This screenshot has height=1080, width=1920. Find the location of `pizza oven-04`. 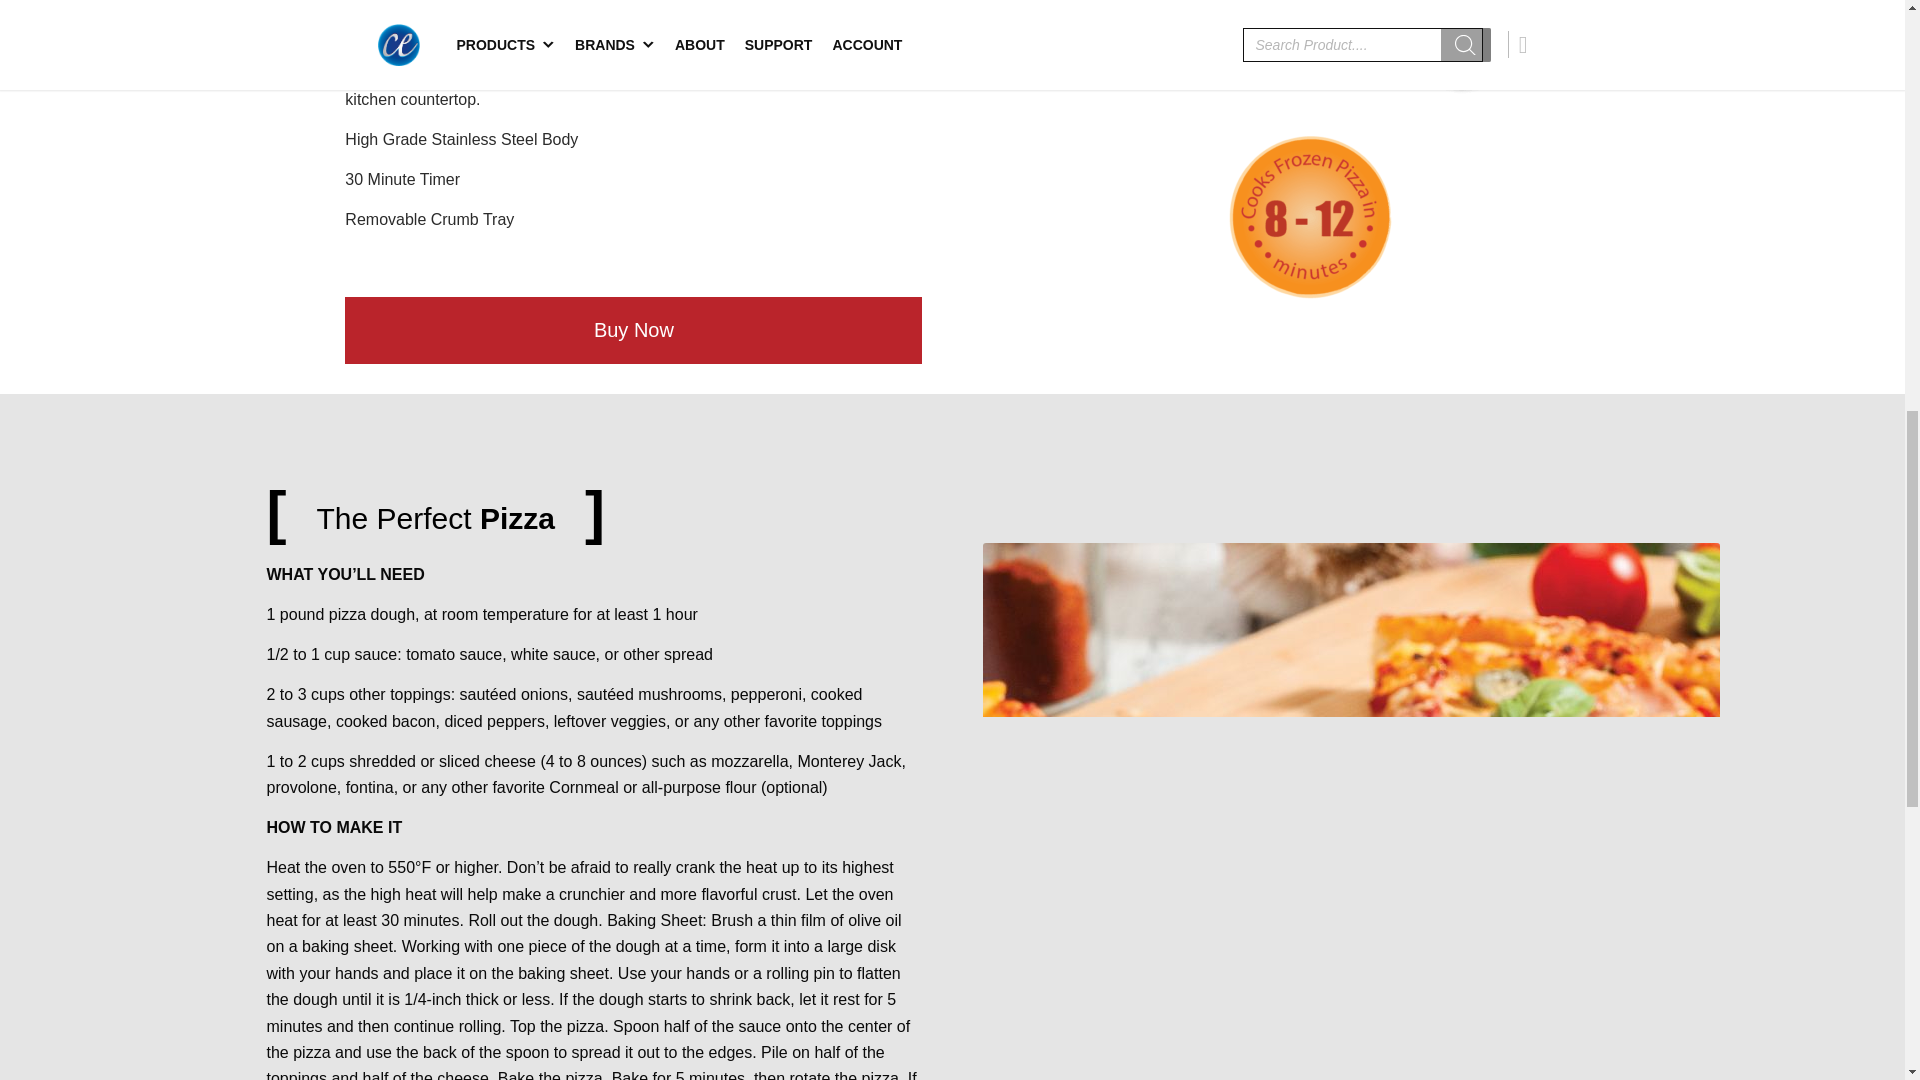

pizza oven-04 is located at coordinates (1333, 48).